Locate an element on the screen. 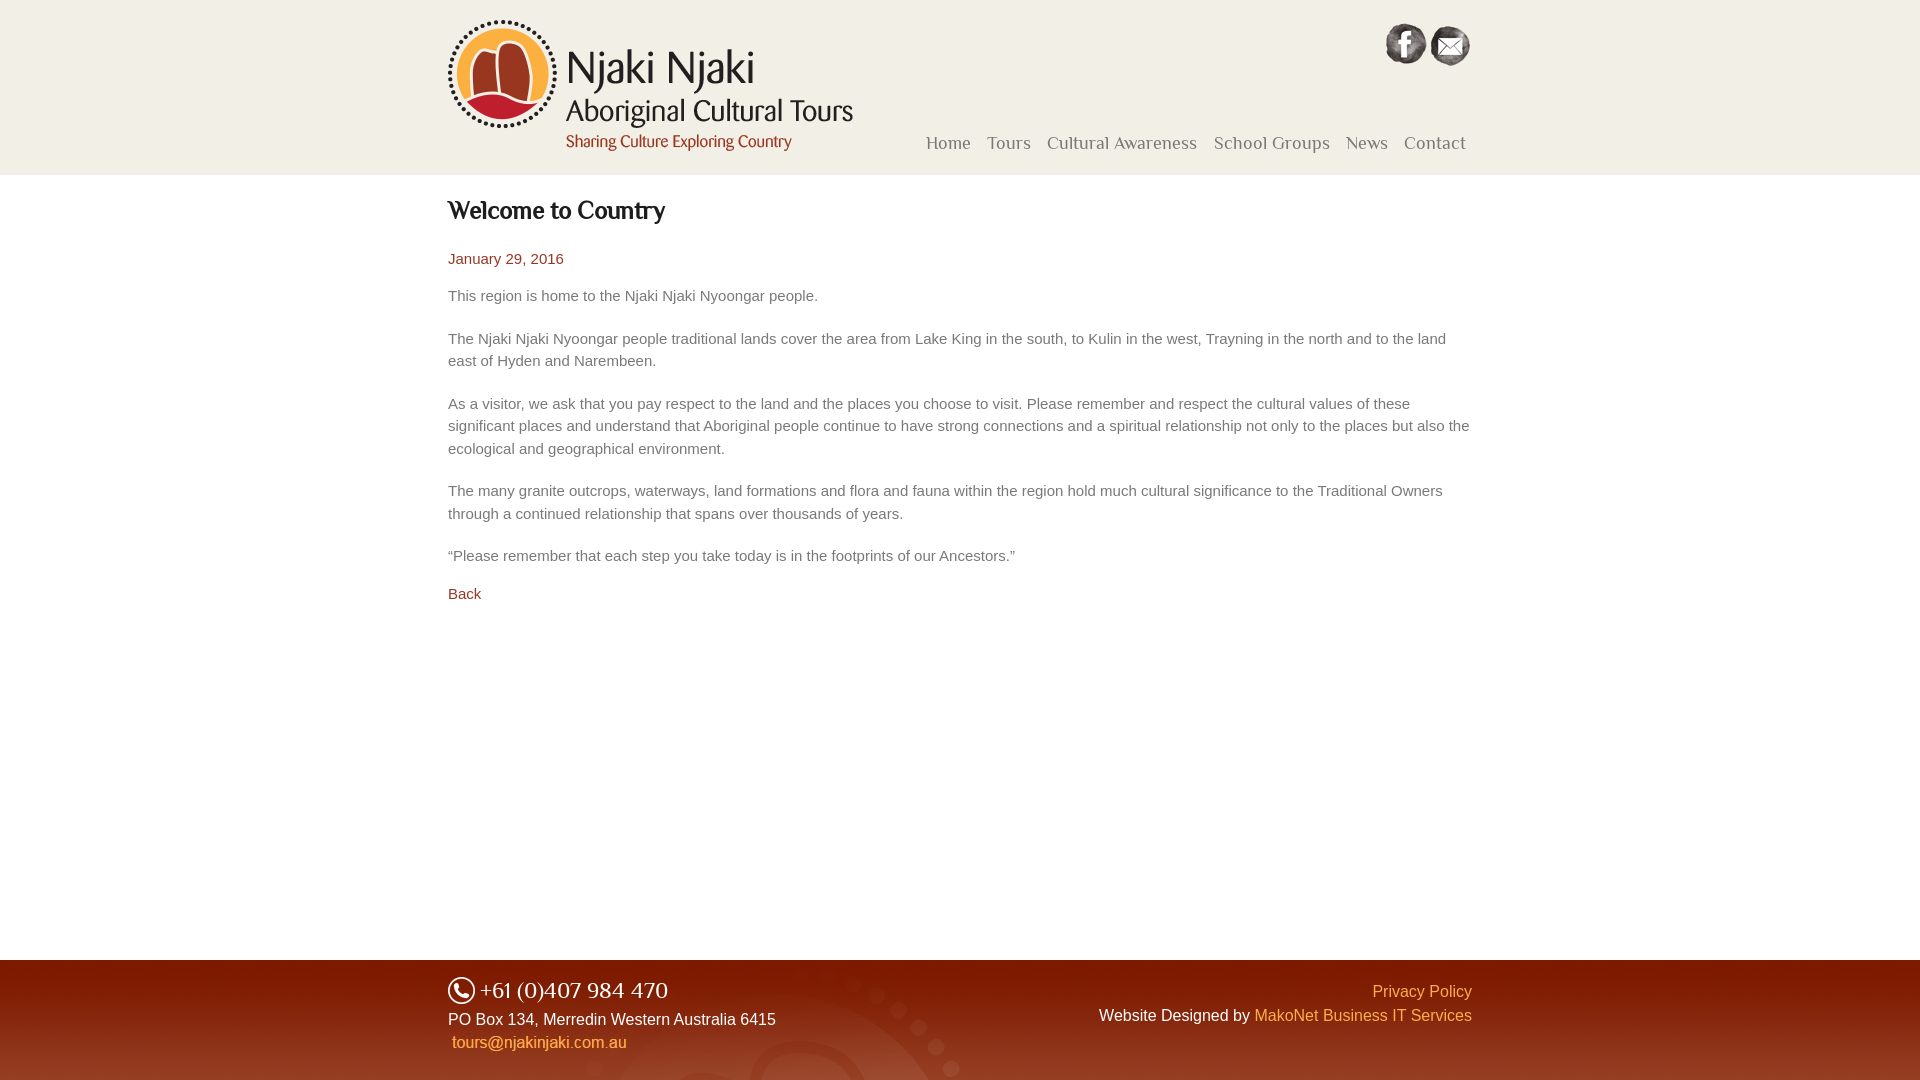 The height and width of the screenshot is (1080, 1920). Email is located at coordinates (1452, 44).